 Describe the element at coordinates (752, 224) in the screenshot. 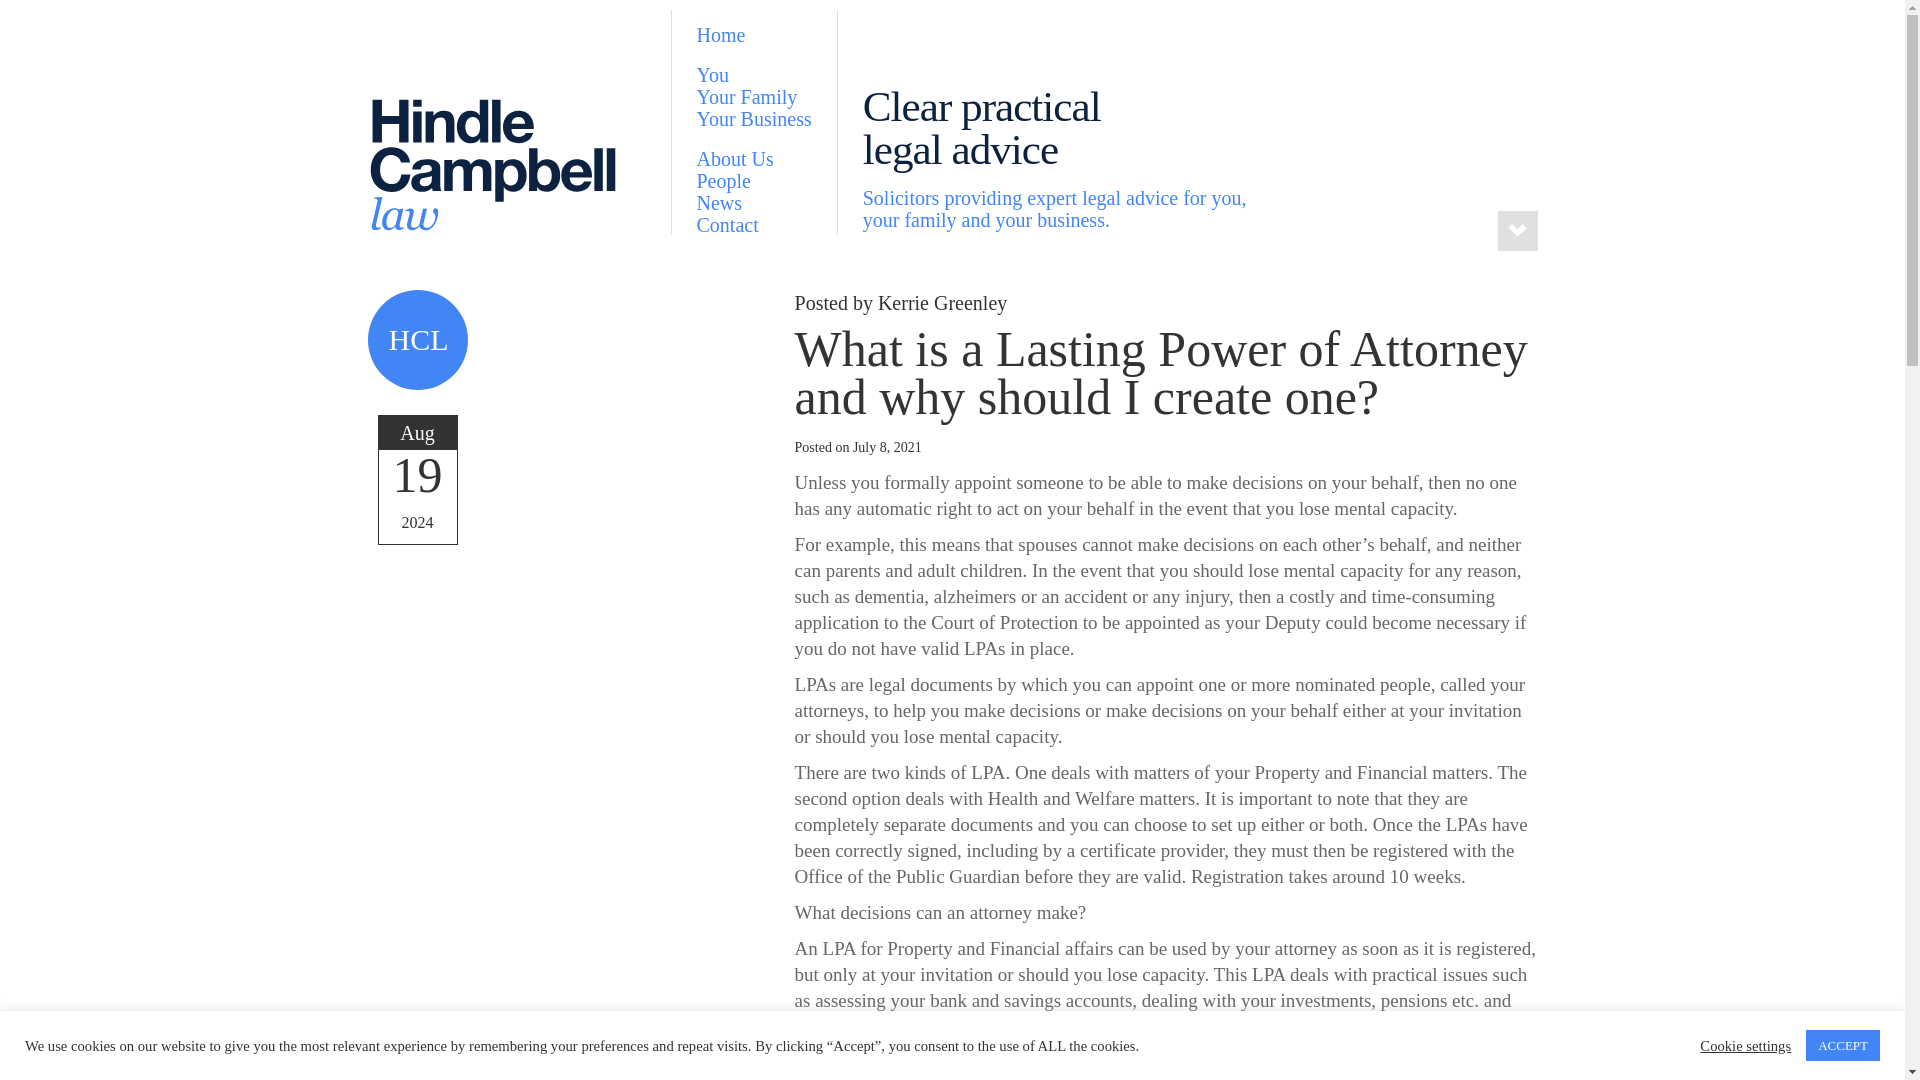

I see `Contact` at that location.